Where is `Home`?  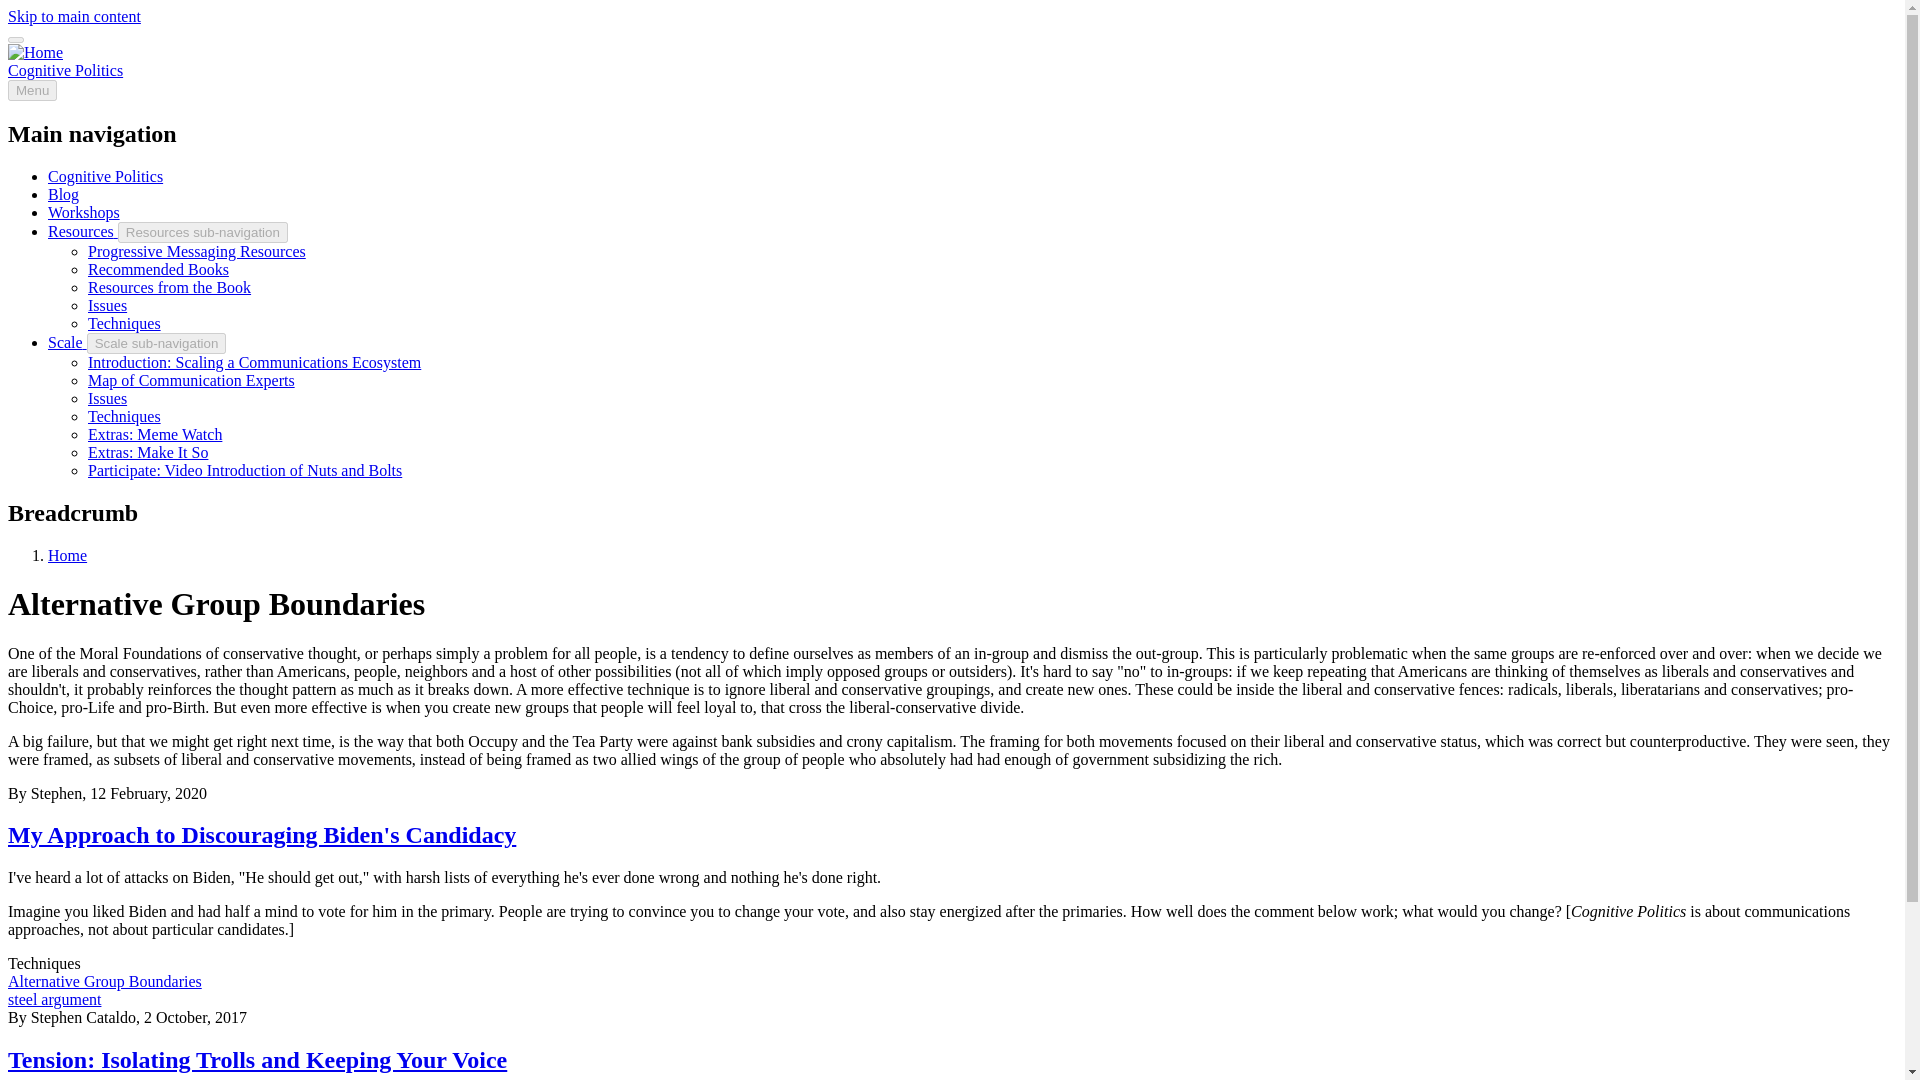 Home is located at coordinates (64, 70).